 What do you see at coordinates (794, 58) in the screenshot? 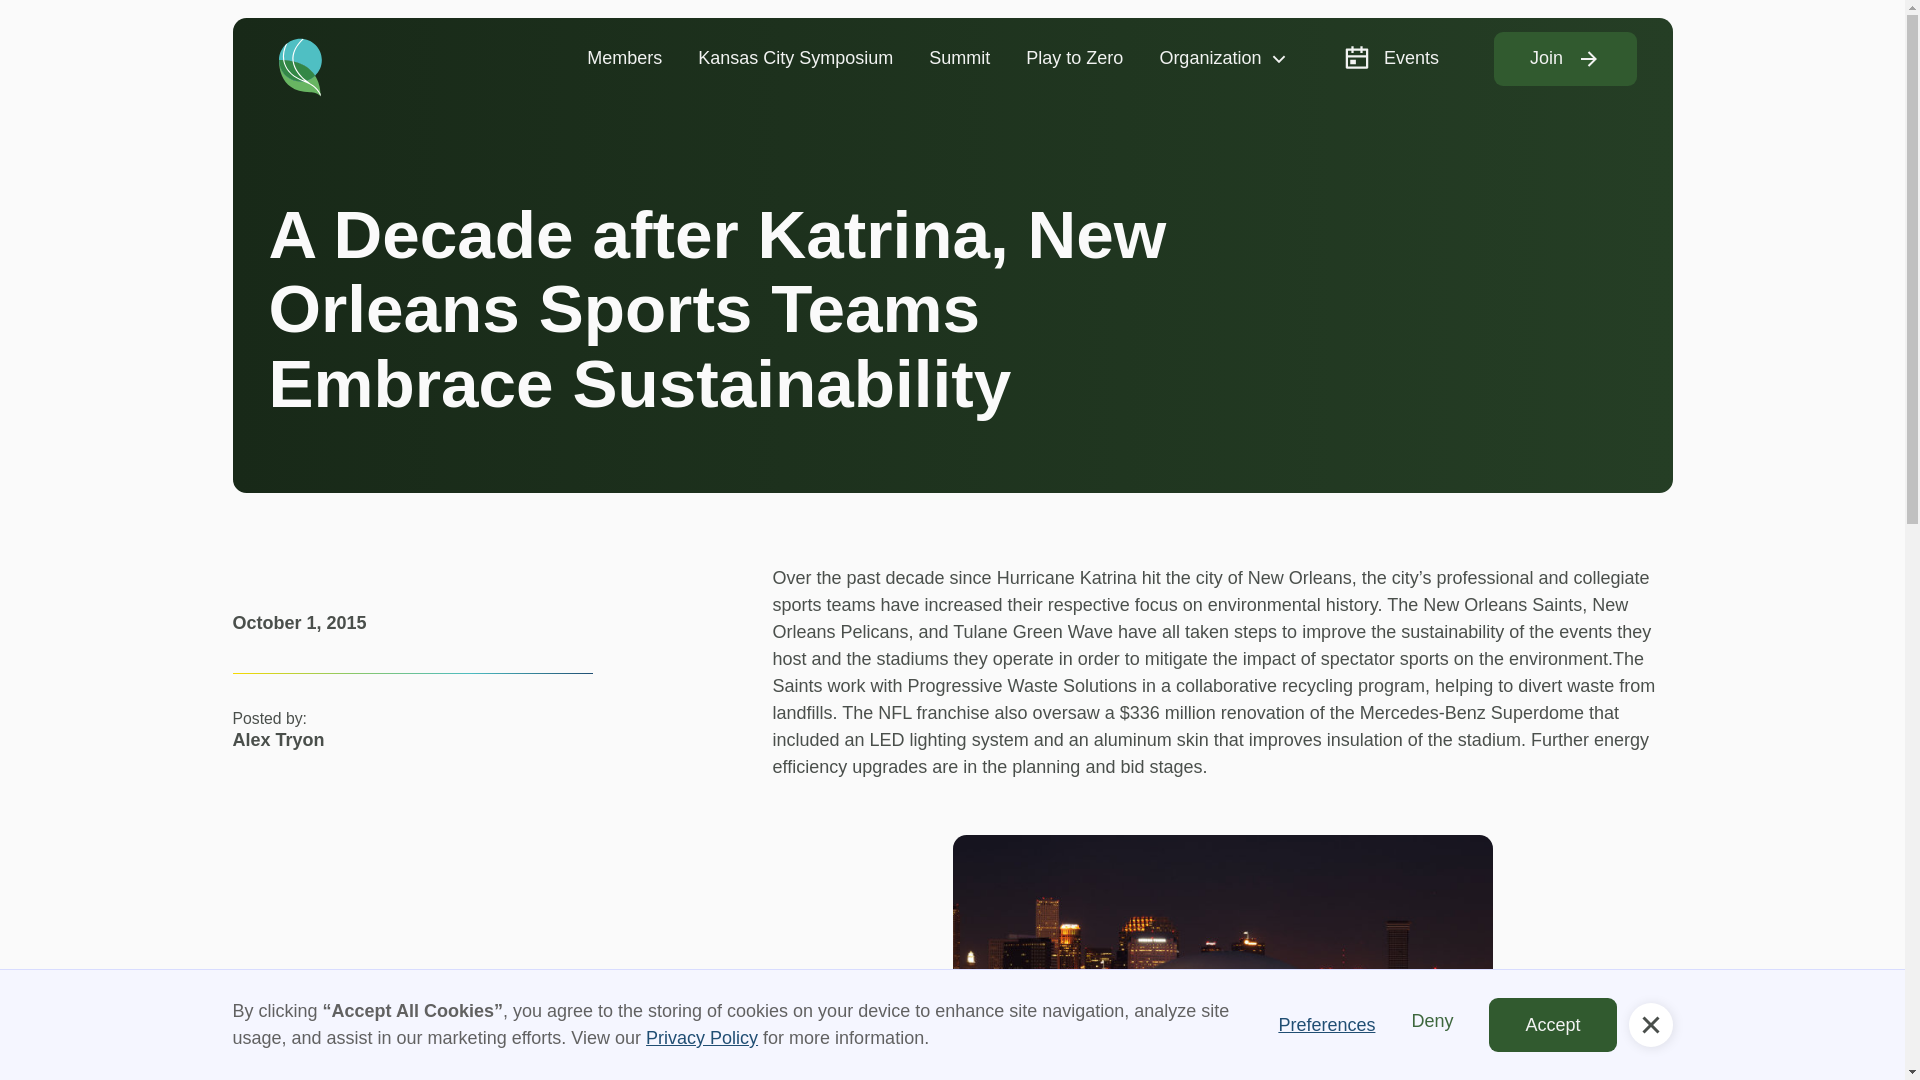
I see `Kansas City Symposium` at bounding box center [794, 58].